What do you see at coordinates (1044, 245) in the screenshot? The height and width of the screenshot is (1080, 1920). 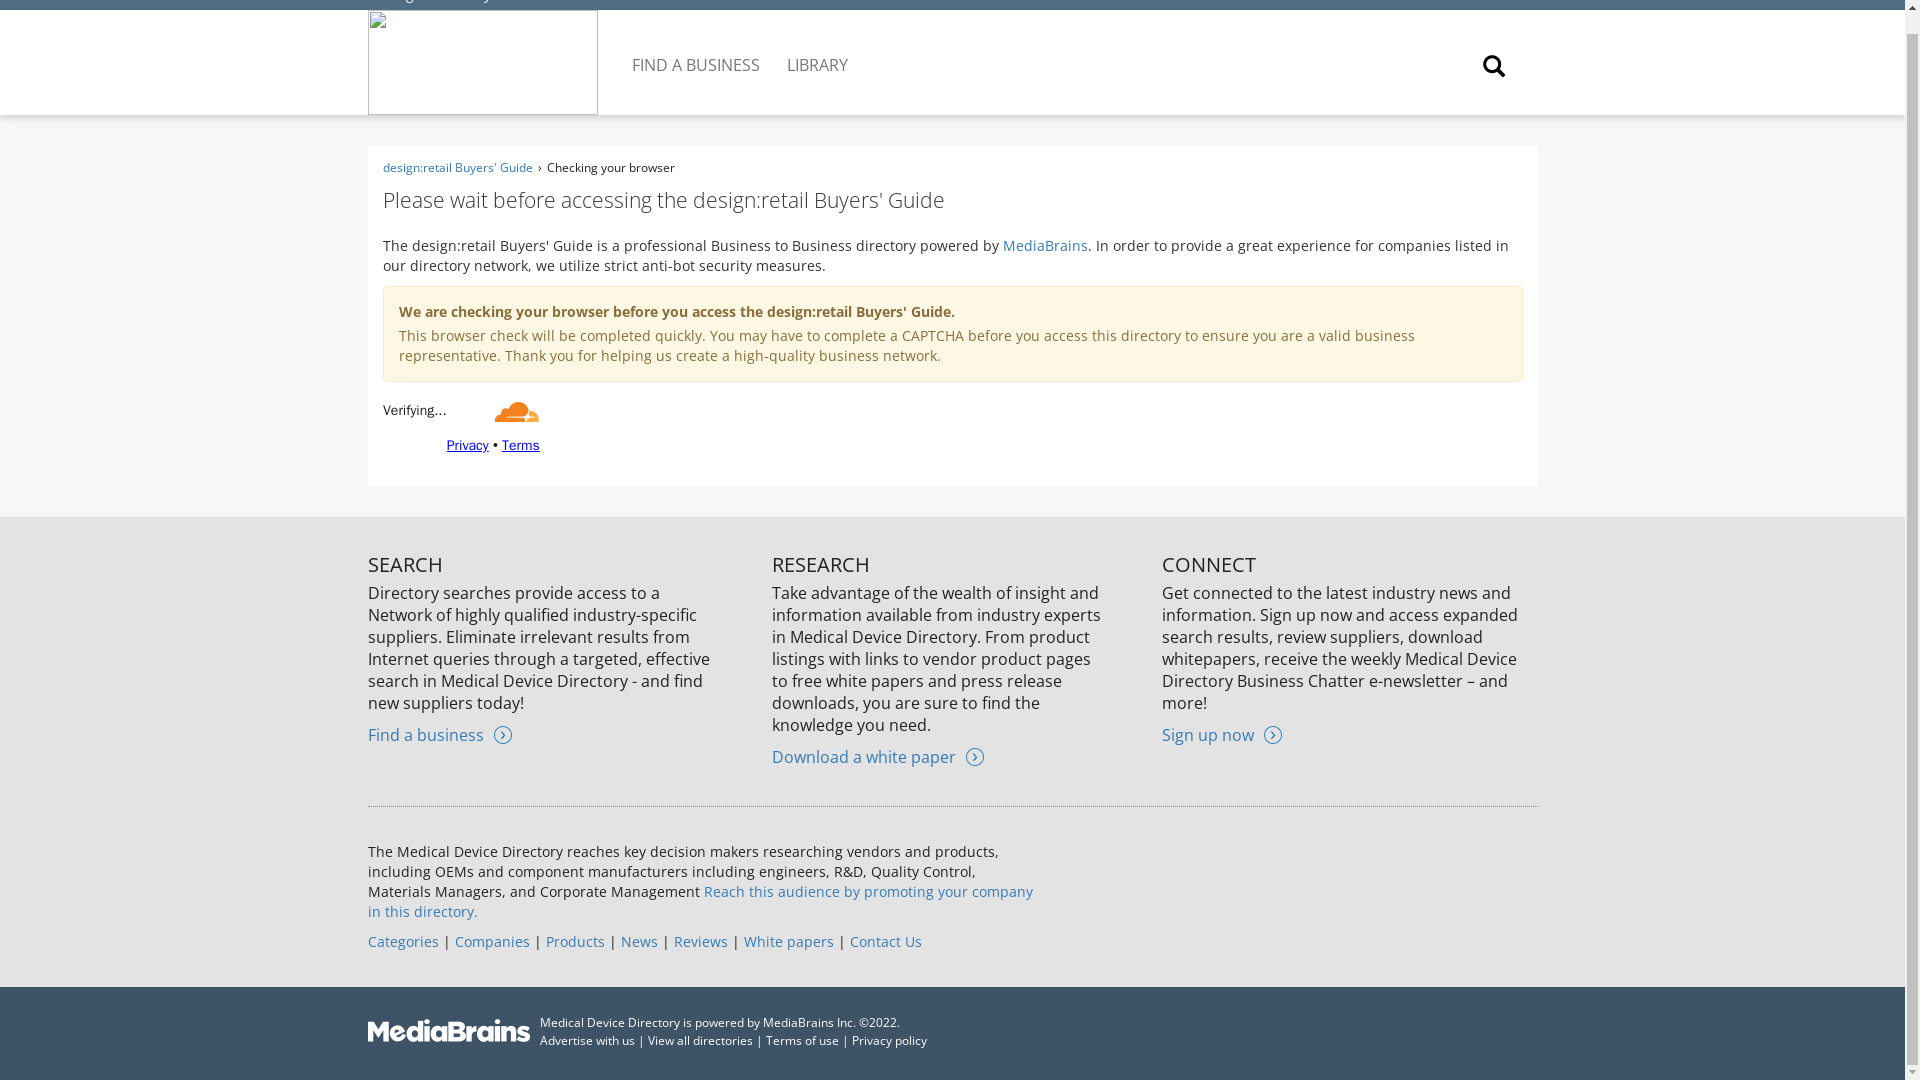 I see `MediaBrains` at bounding box center [1044, 245].